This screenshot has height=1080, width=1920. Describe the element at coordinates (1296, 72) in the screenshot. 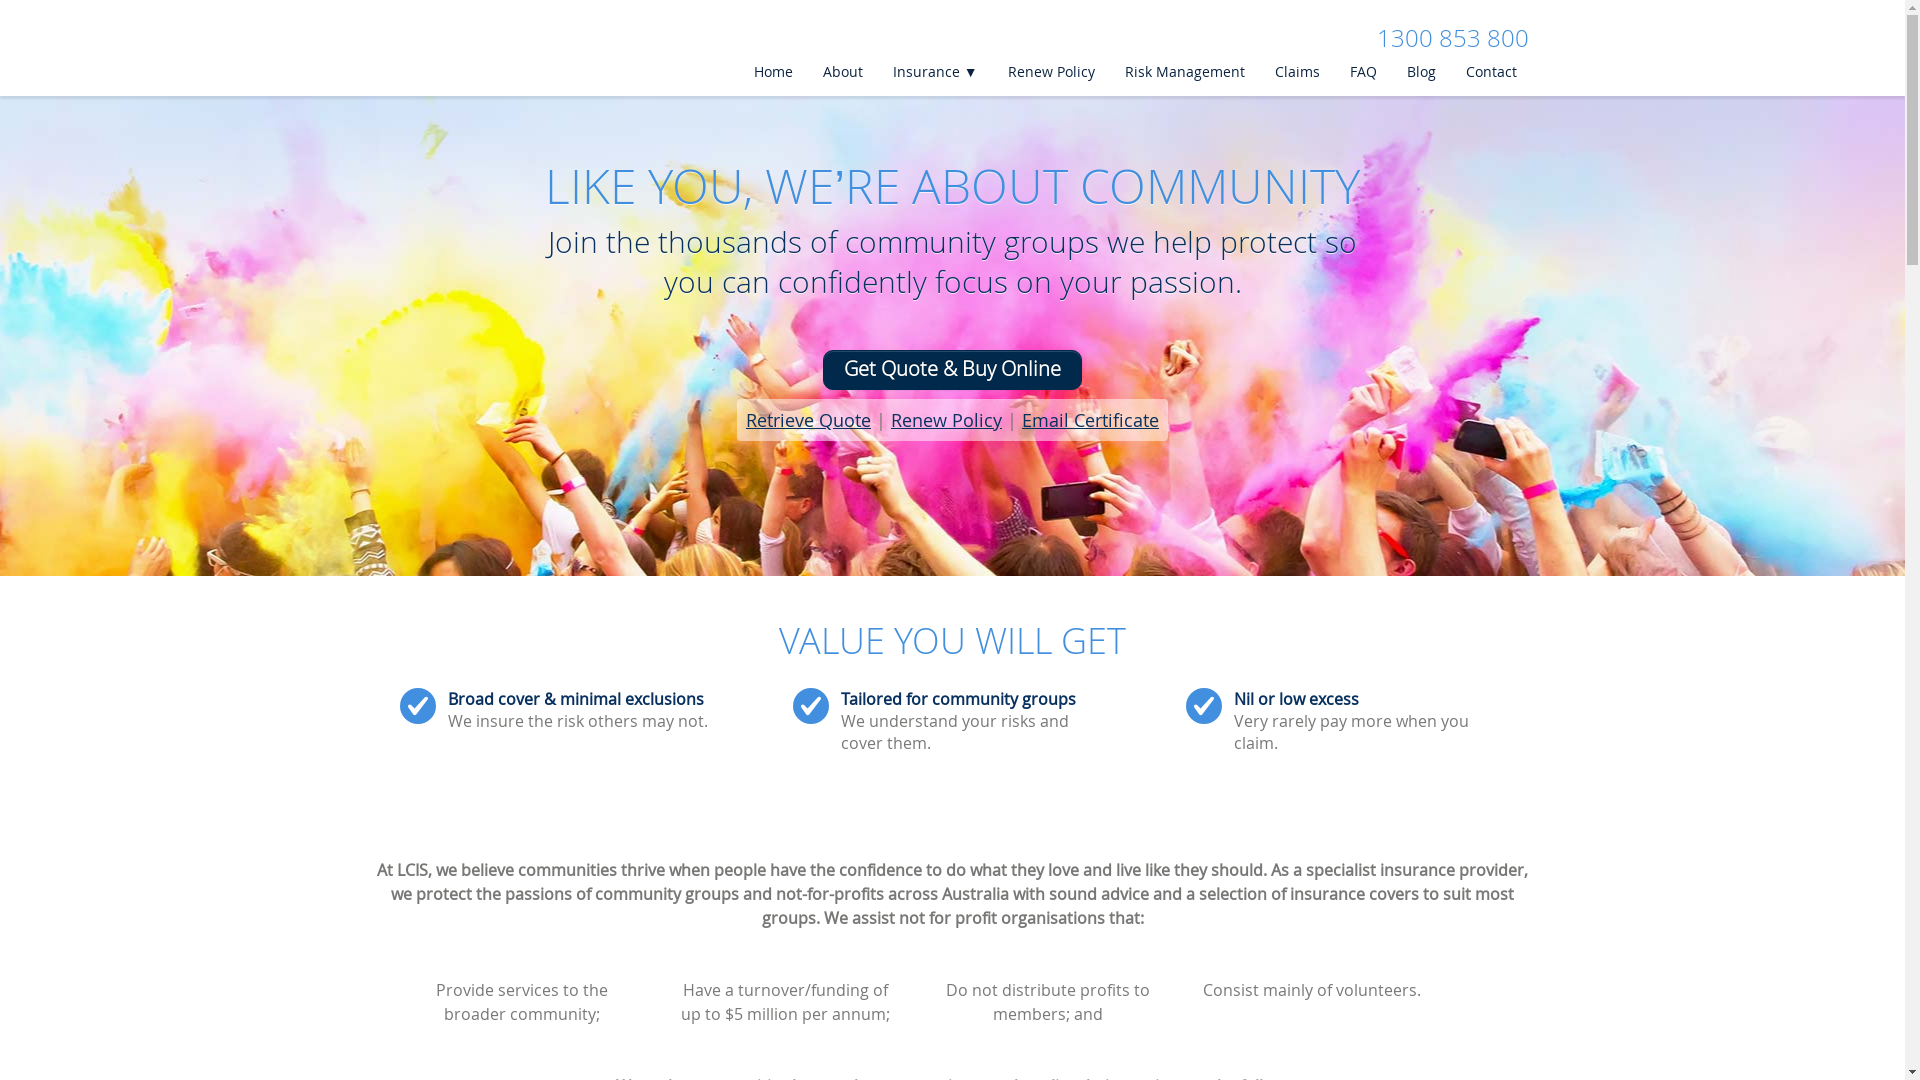

I see `Claims` at that location.